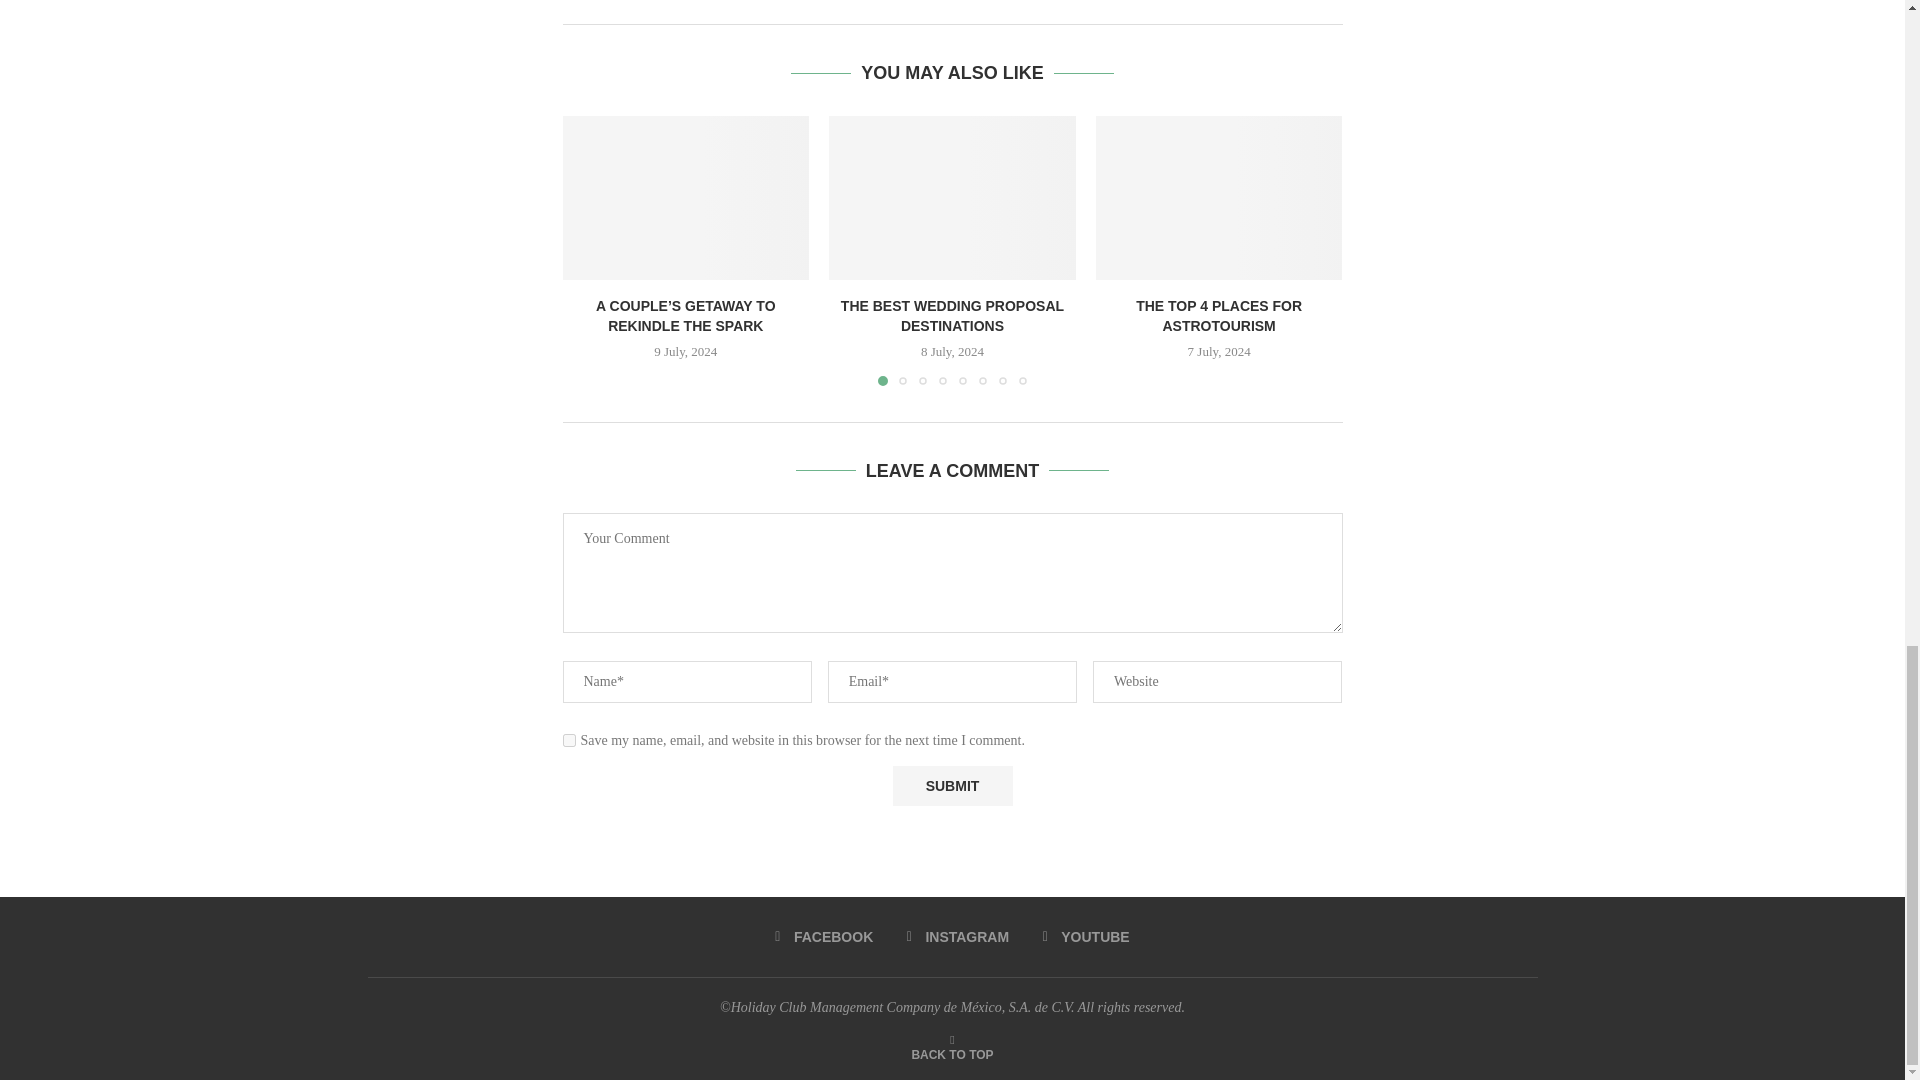  What do you see at coordinates (1219, 197) in the screenshot?
I see `THE TOP 4 PLACES FOR ASTROTOURISM` at bounding box center [1219, 197].